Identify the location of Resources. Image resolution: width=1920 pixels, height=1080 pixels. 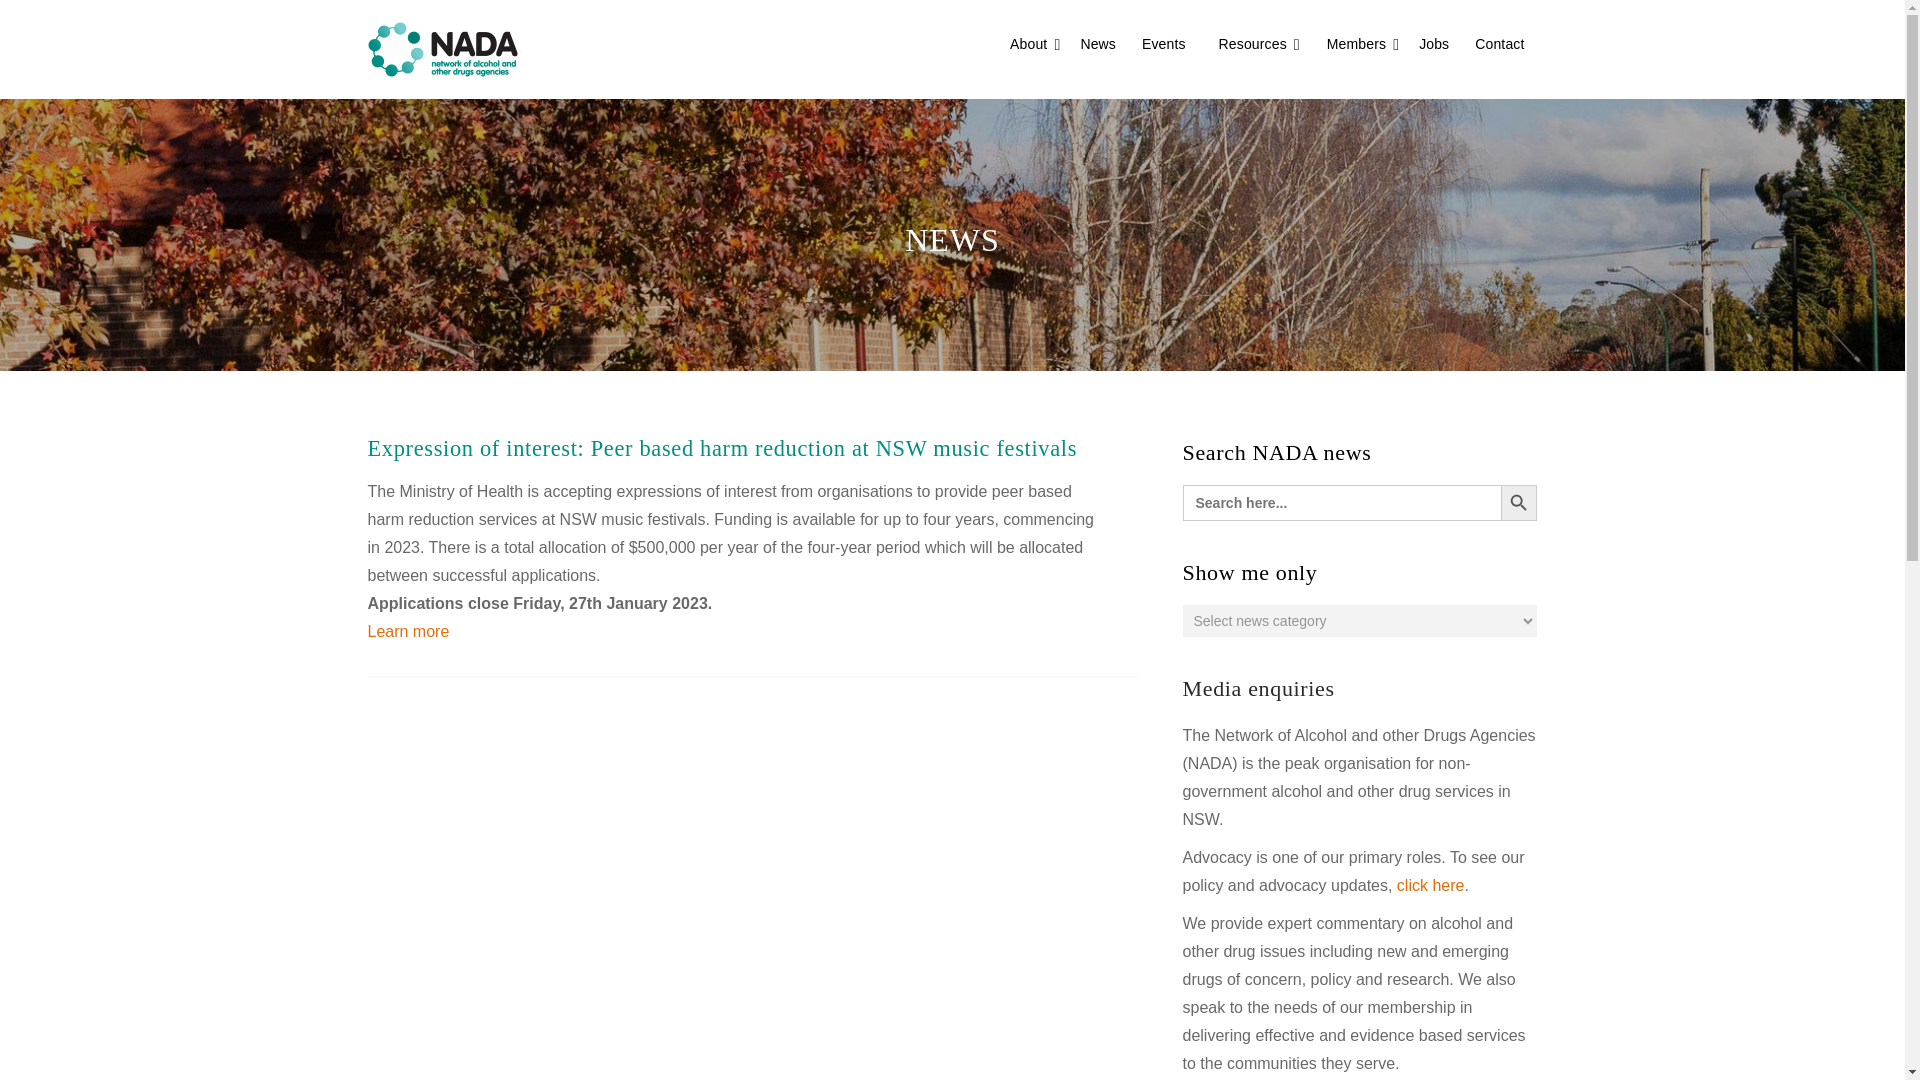
(1252, 44).